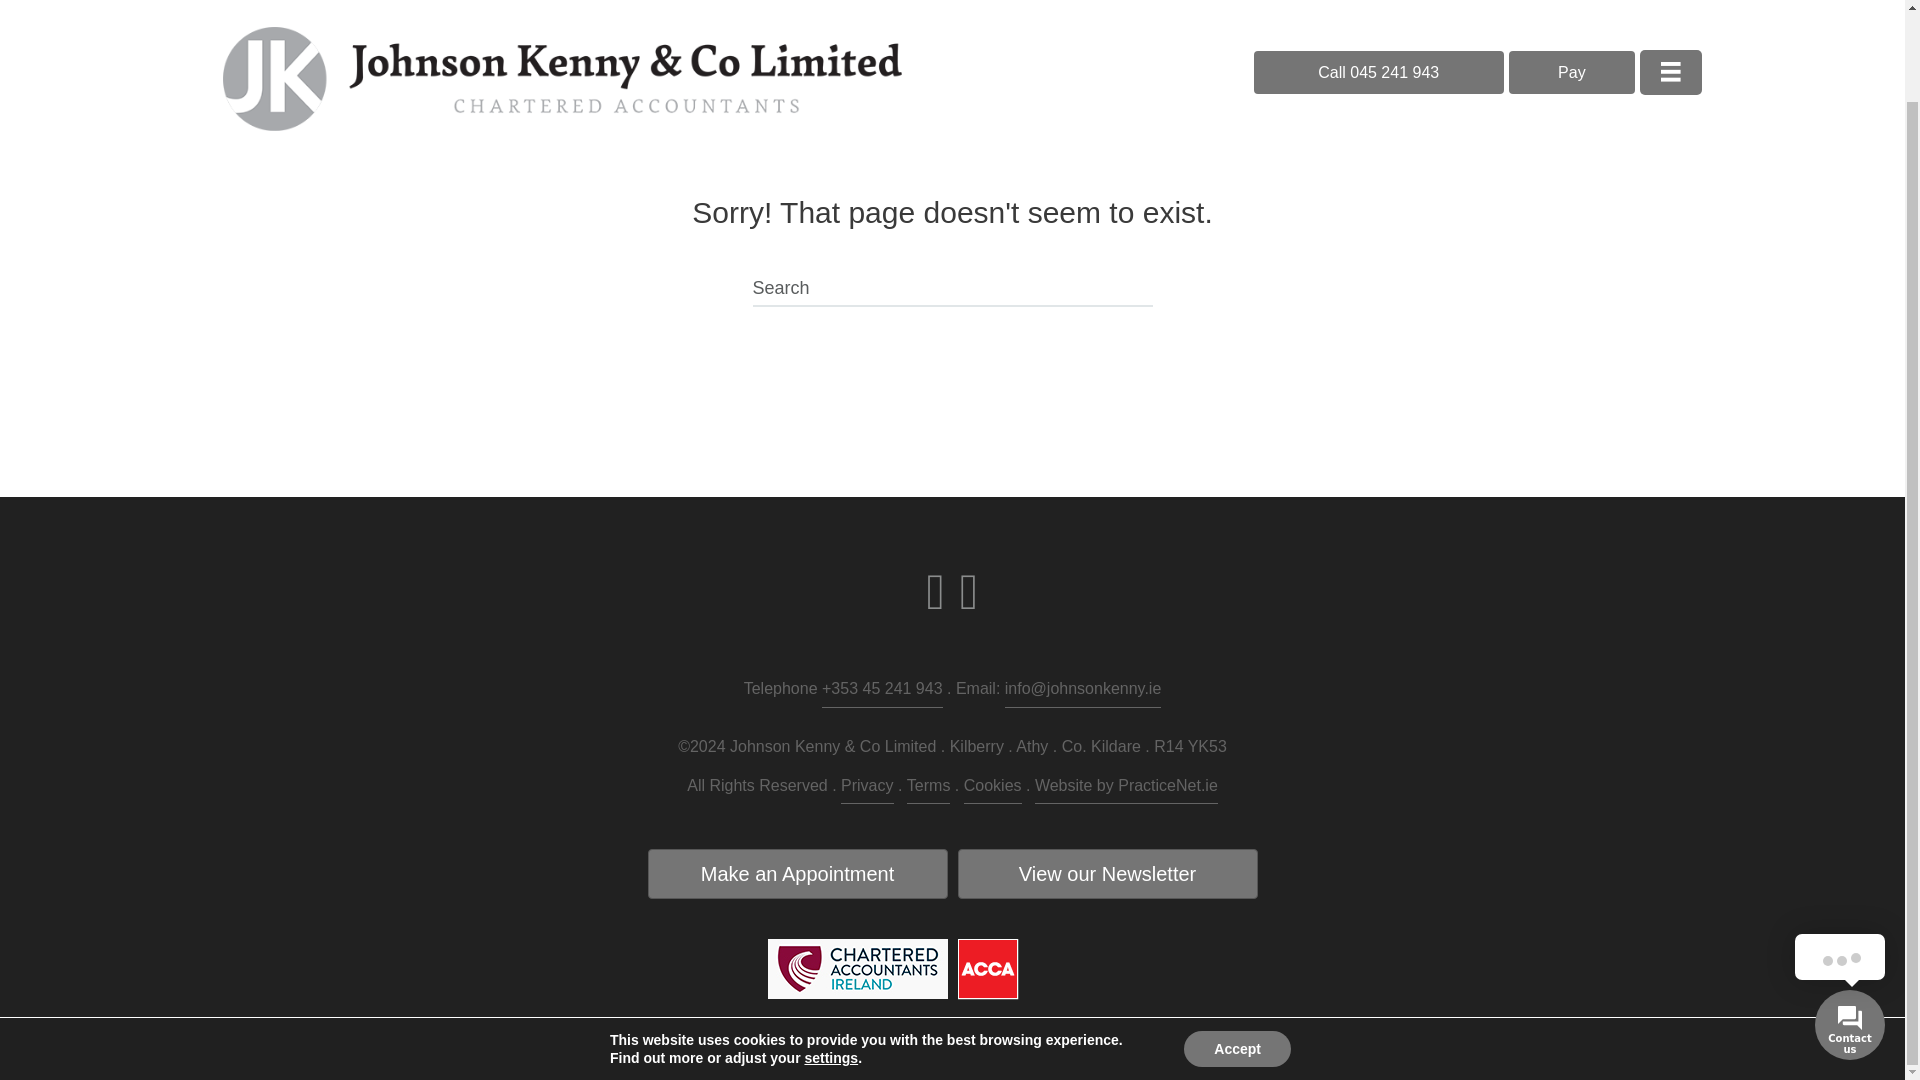 This screenshot has width=1920, height=1080. Describe the element at coordinates (1126, 788) in the screenshot. I see `Website by PracticeNet.ie` at that location.